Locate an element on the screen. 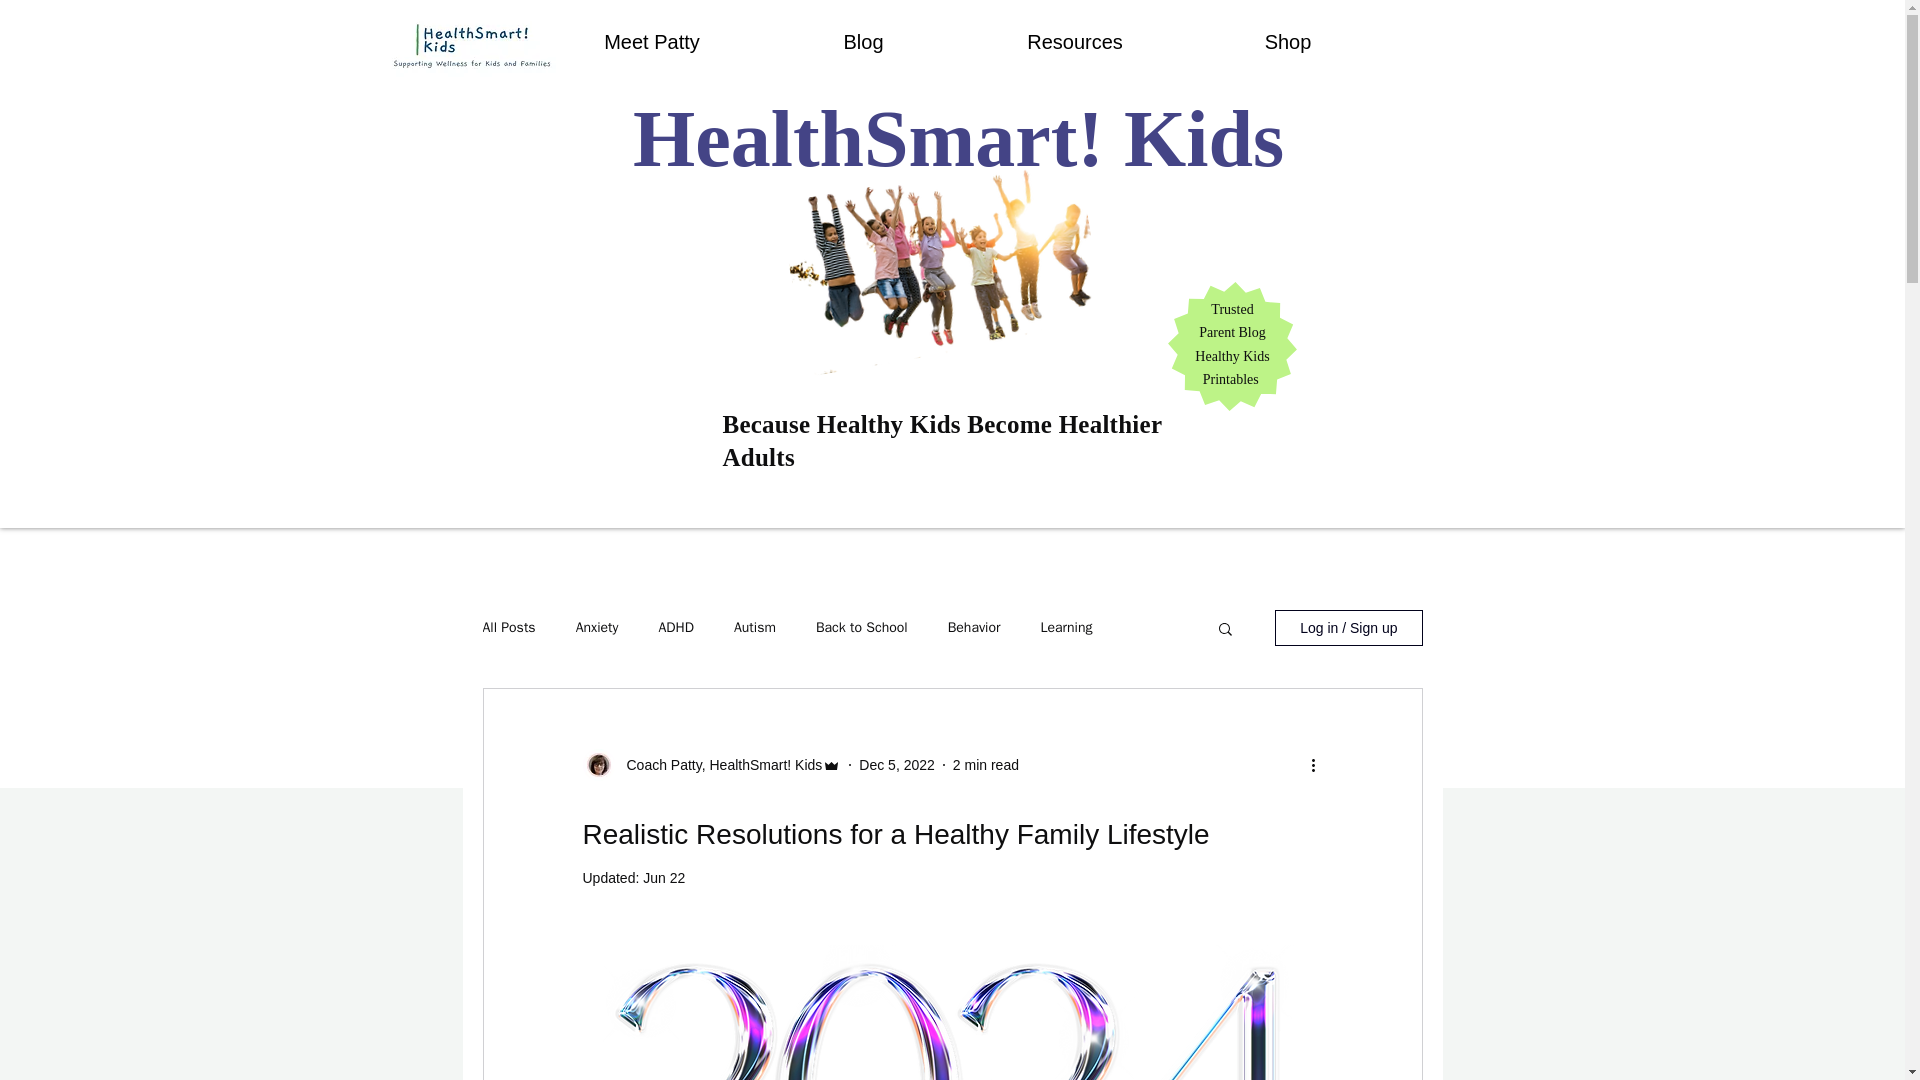 The height and width of the screenshot is (1080, 1920). Learning is located at coordinates (1066, 628).